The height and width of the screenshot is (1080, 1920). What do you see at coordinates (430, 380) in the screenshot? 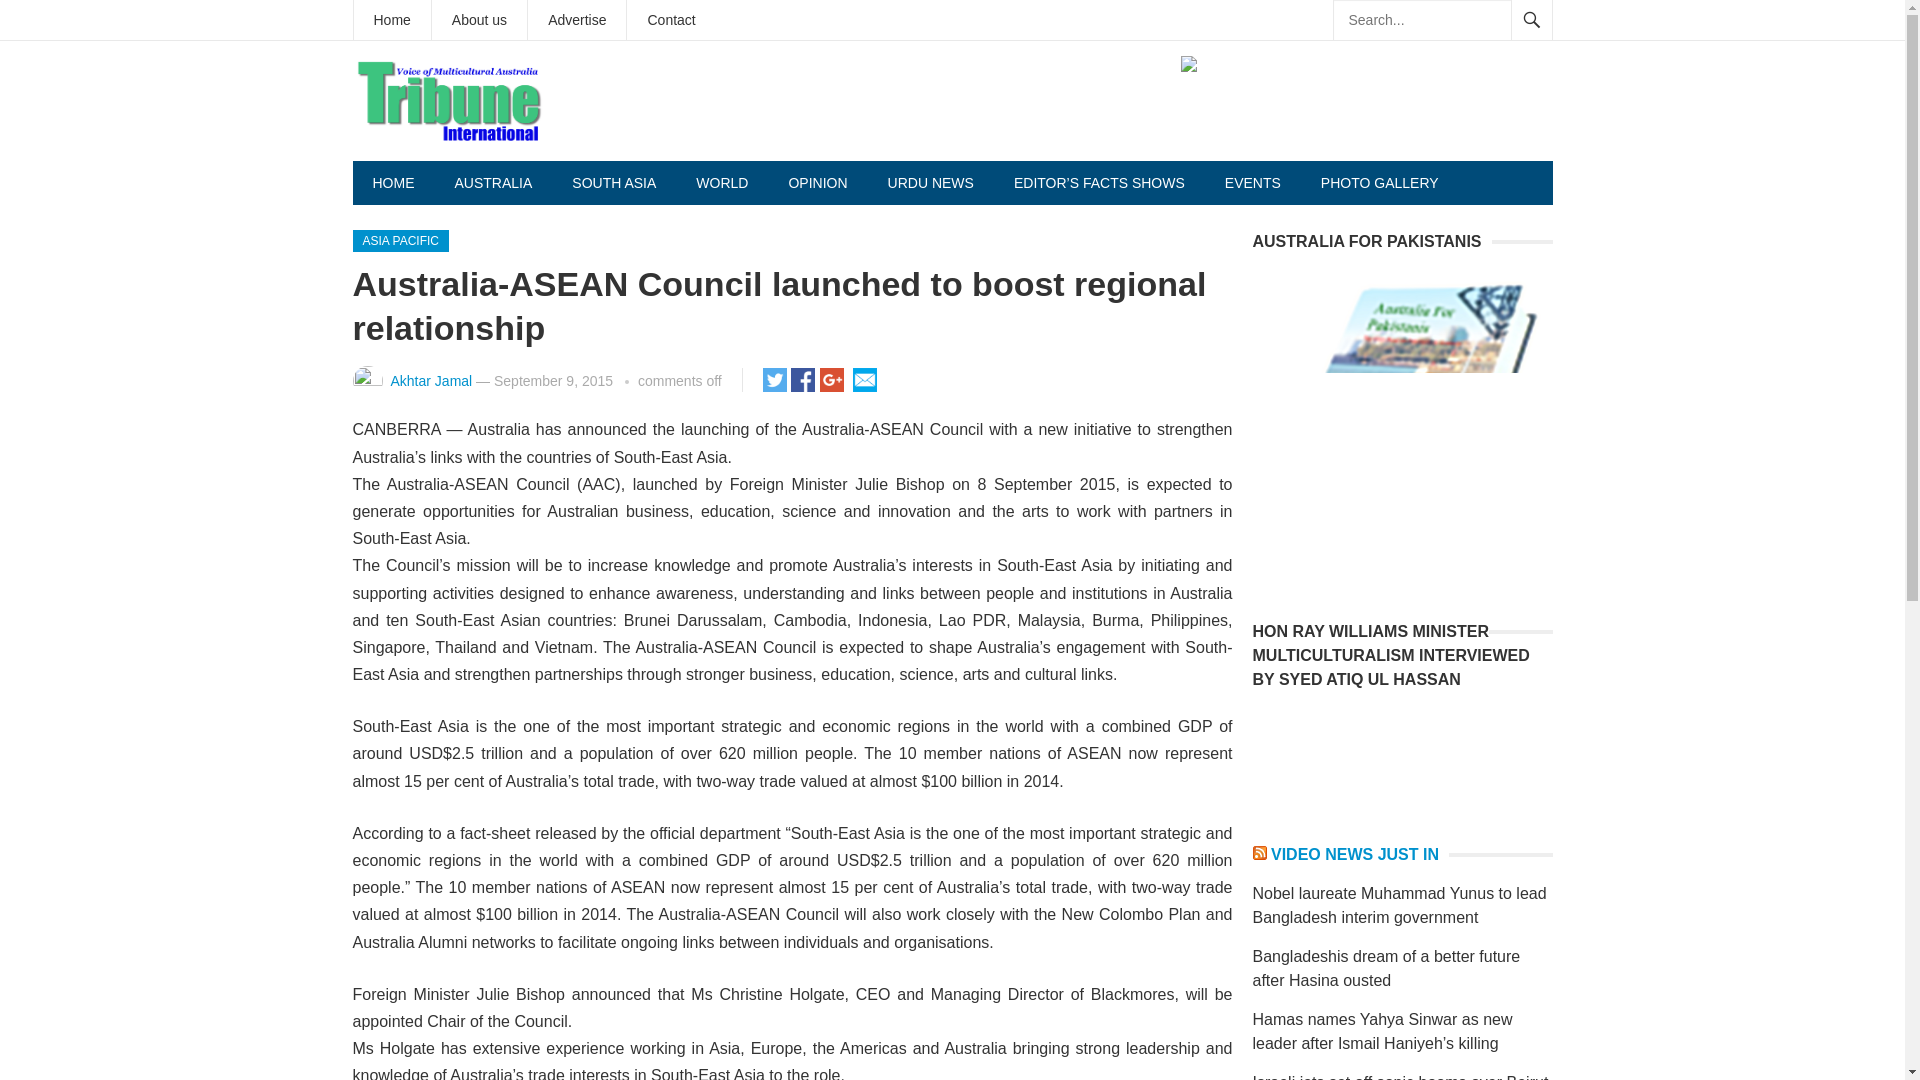
I see `Posts by Akhtar Jamal` at bounding box center [430, 380].